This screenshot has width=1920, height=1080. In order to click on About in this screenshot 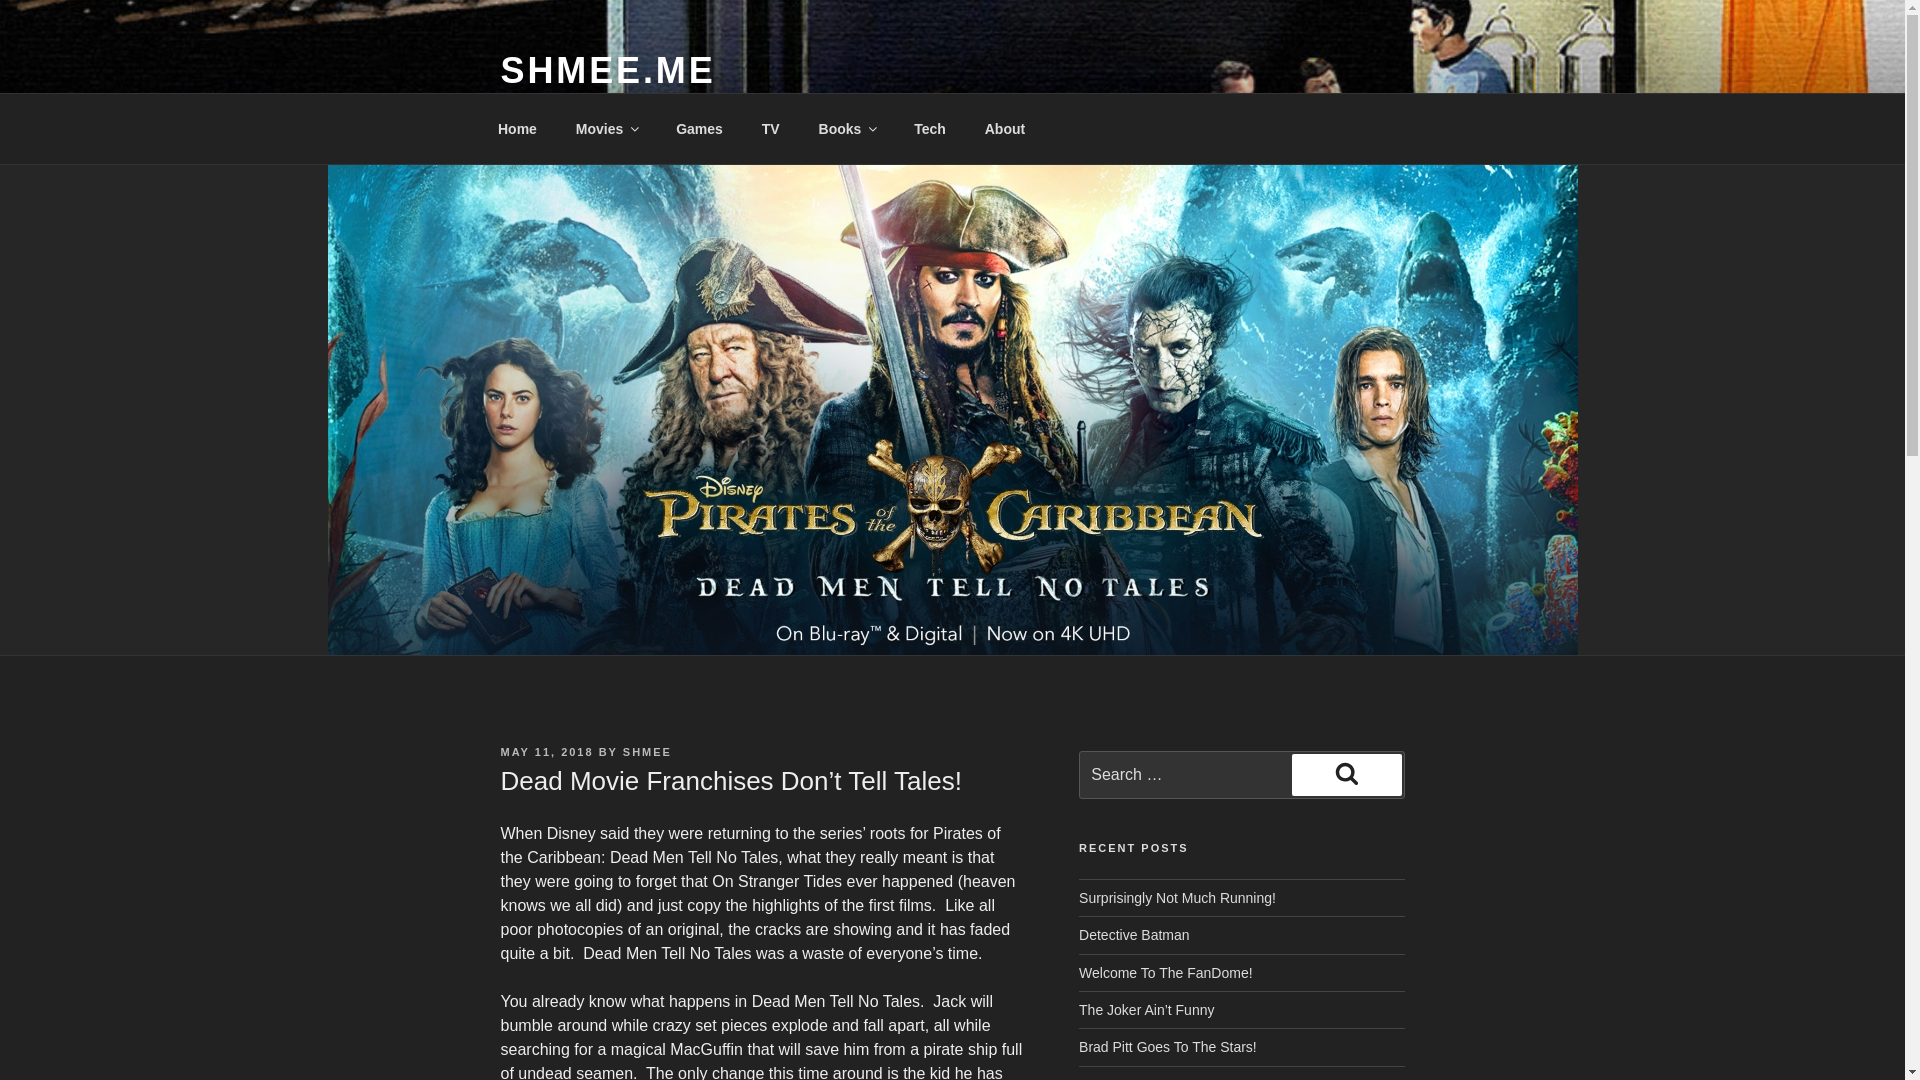, I will do `click(1004, 128)`.